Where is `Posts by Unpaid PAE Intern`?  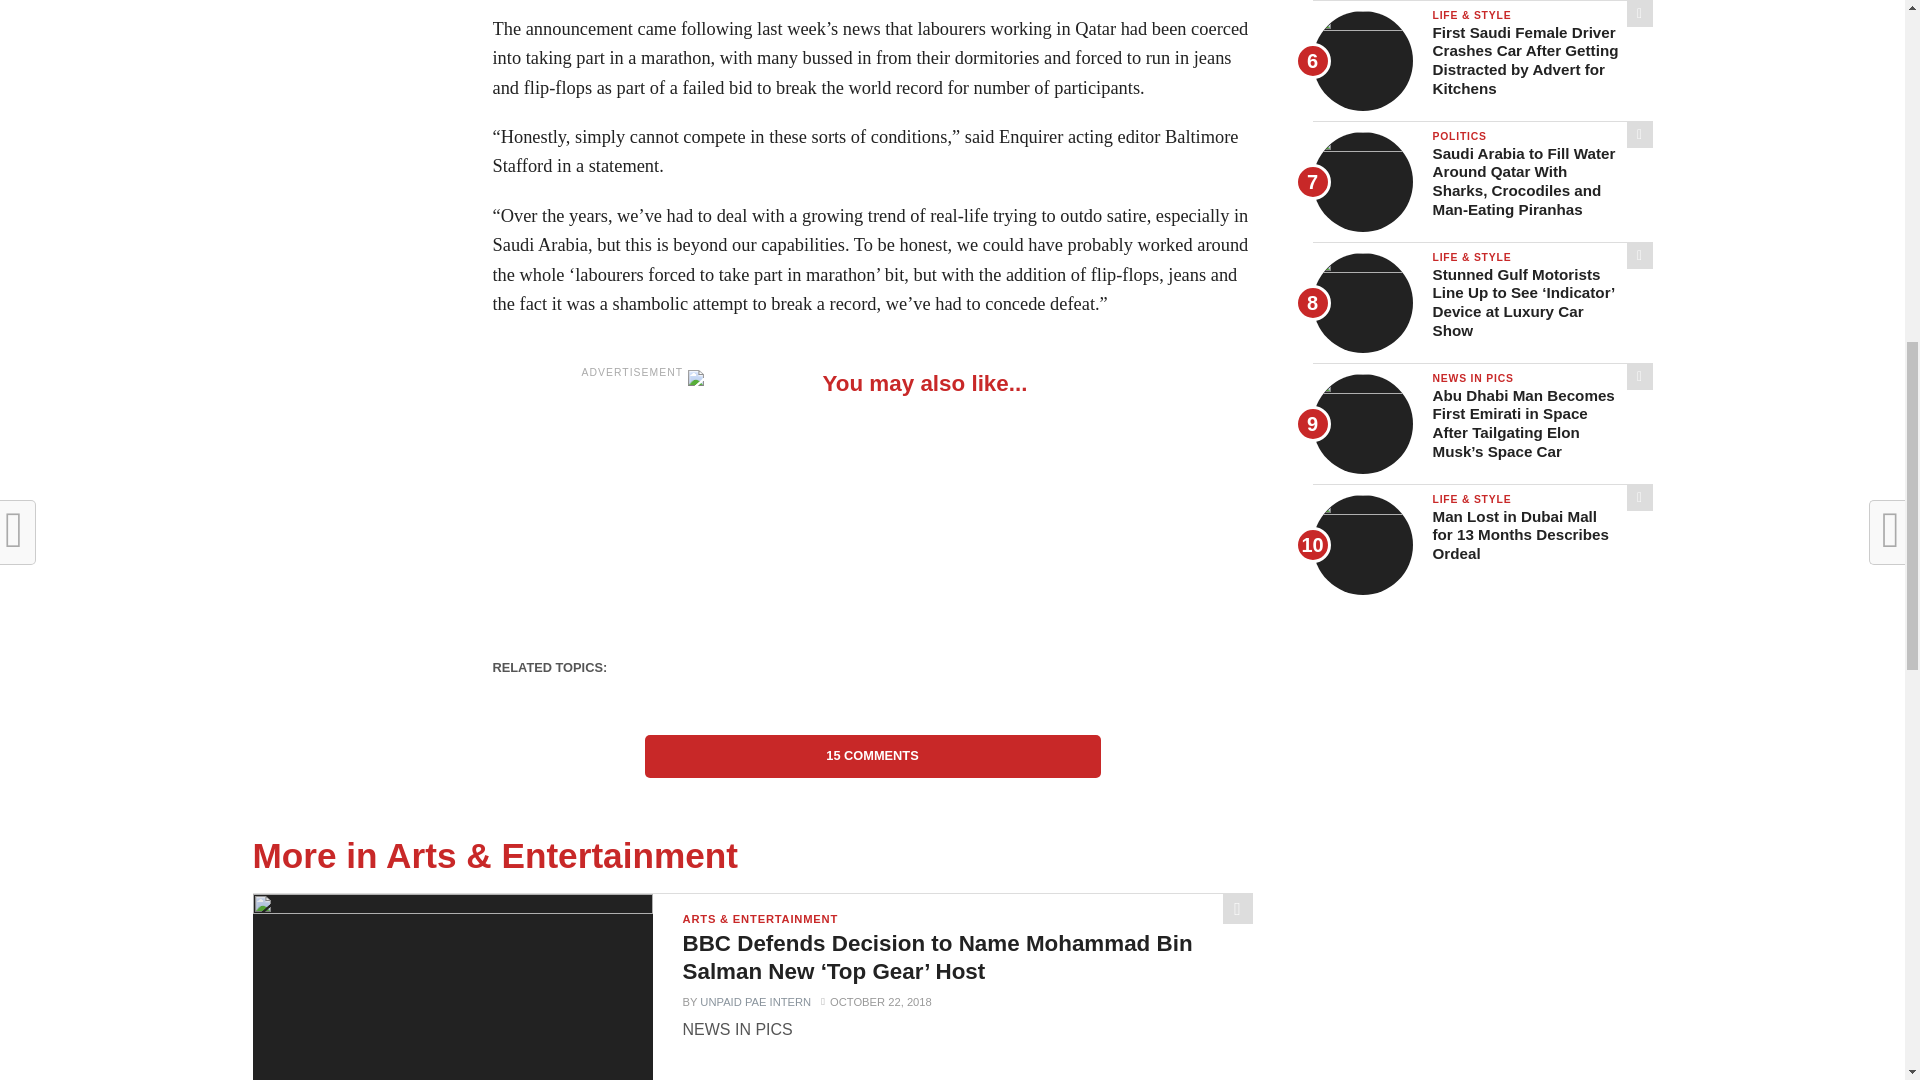
Posts by Unpaid PAE Intern is located at coordinates (755, 1001).